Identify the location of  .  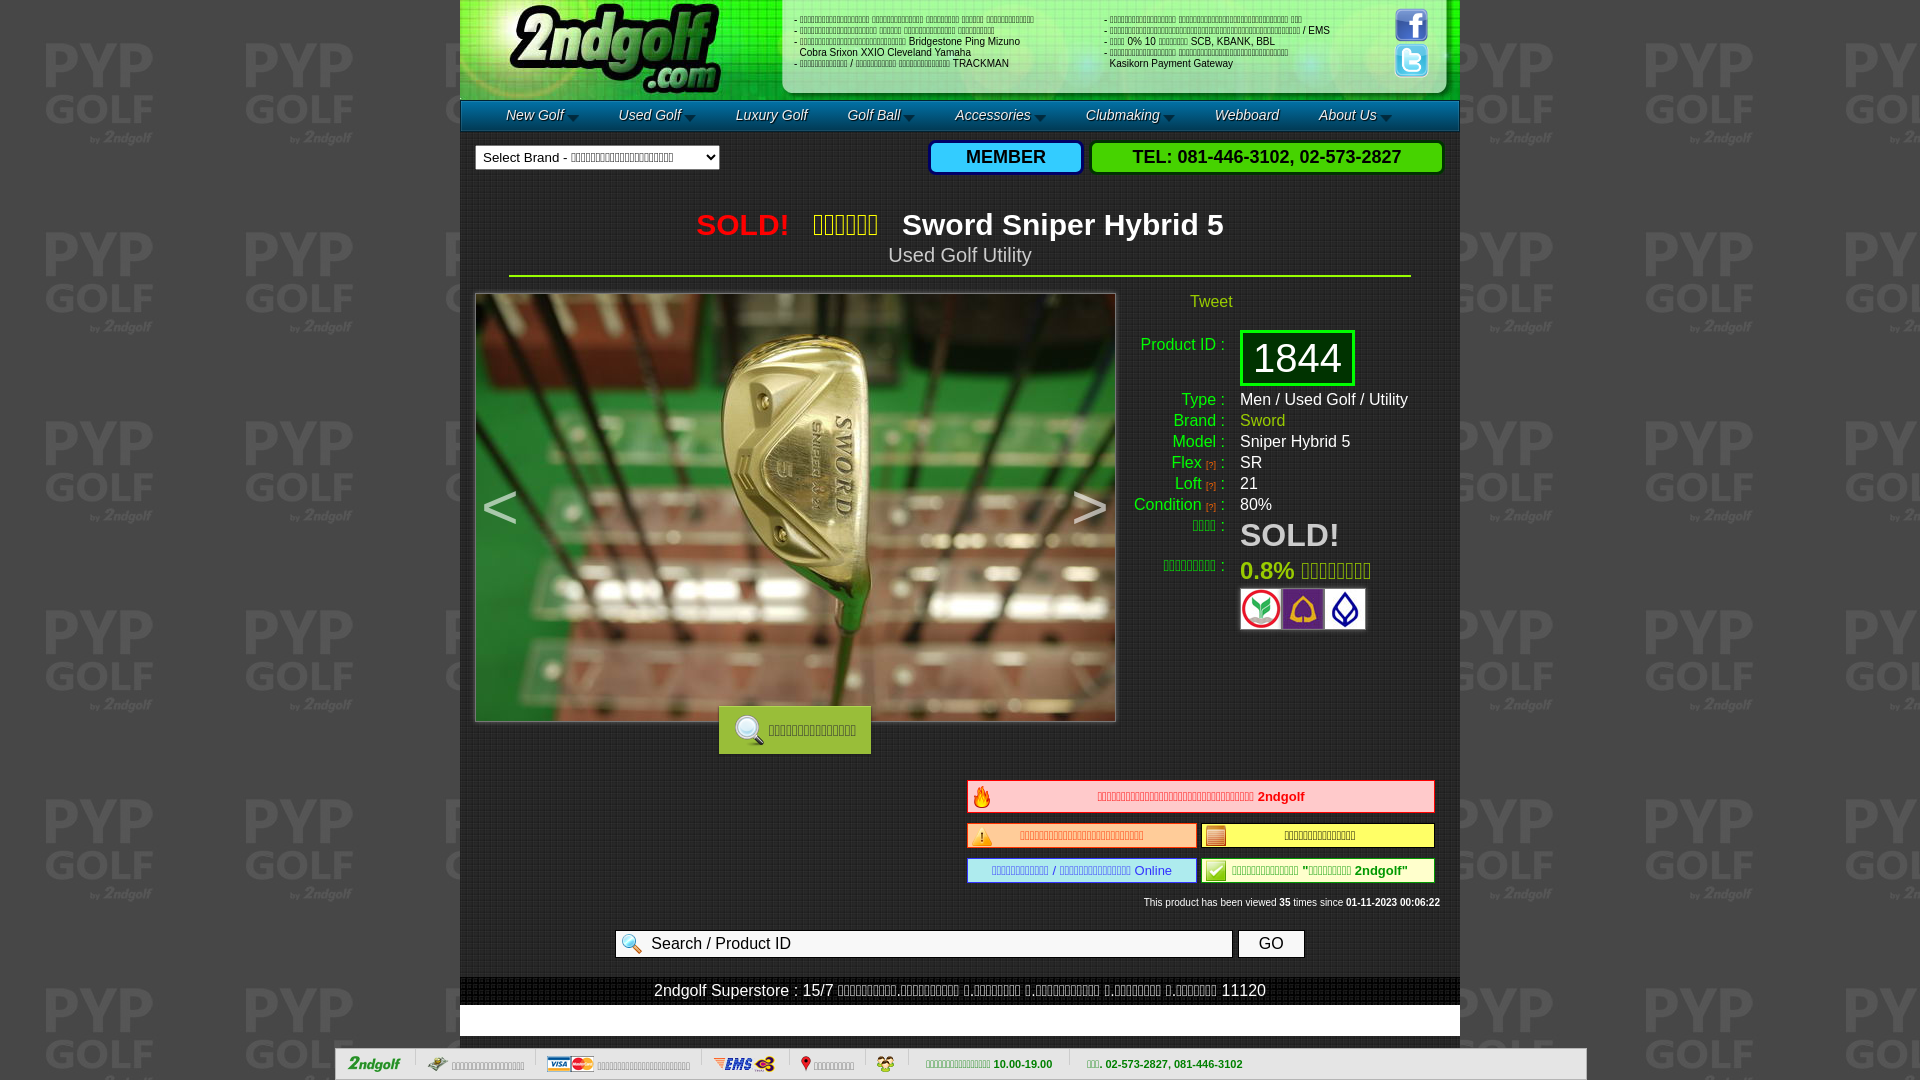
(376, 1066).